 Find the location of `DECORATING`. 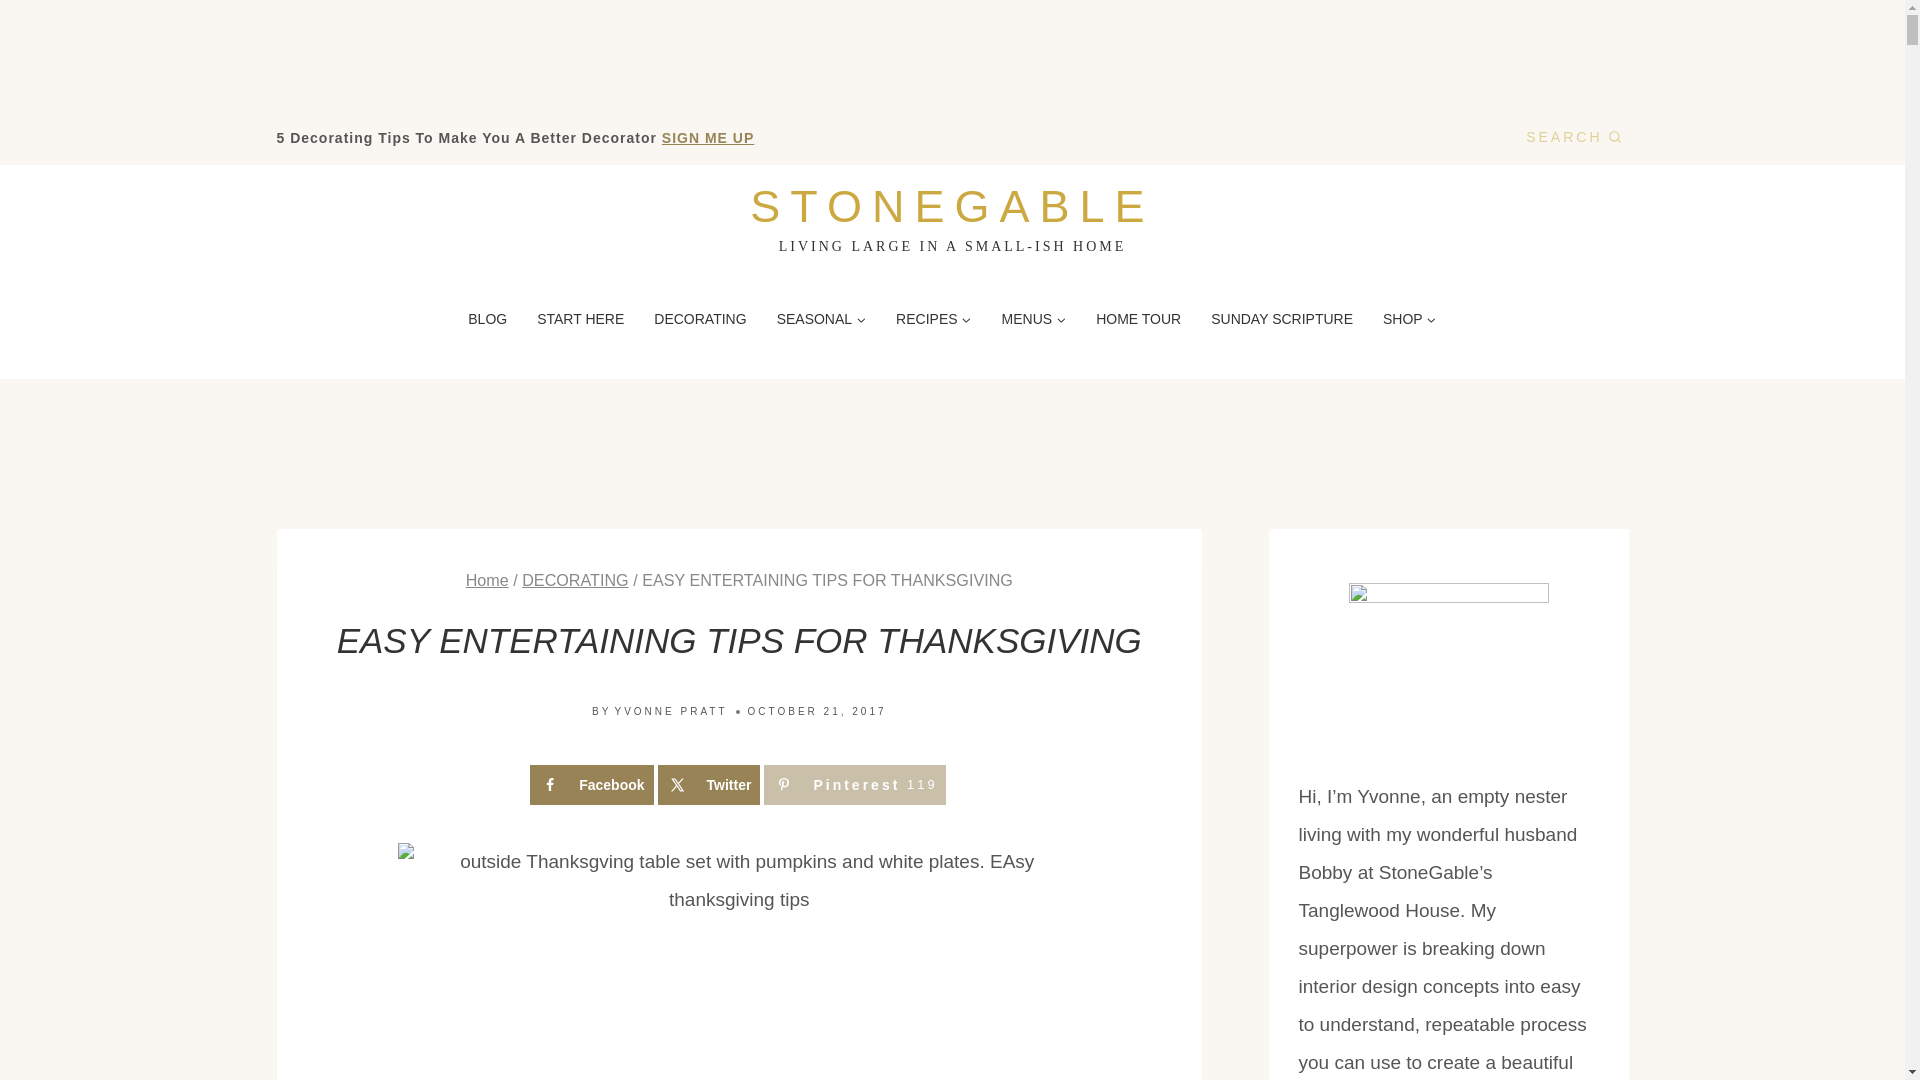

DECORATING is located at coordinates (487, 580).